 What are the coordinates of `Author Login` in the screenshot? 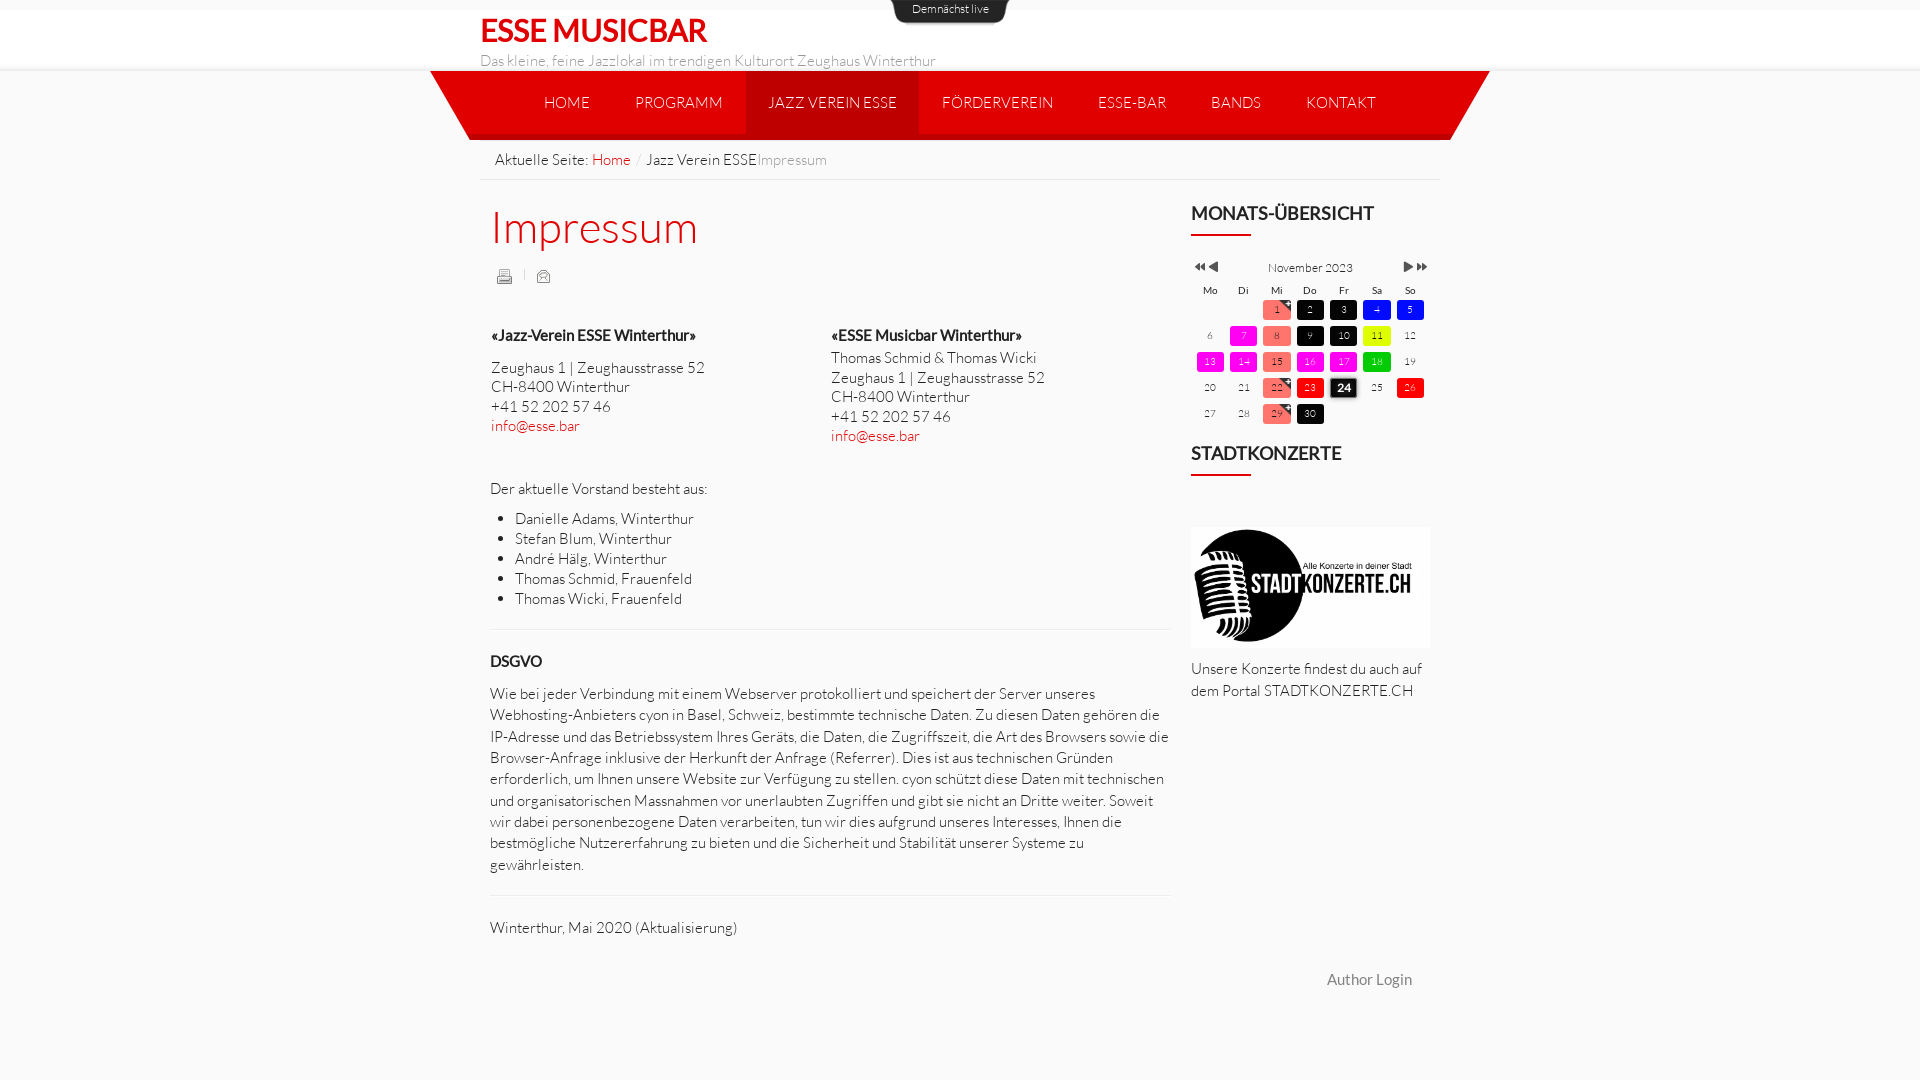 It's located at (1370, 979).